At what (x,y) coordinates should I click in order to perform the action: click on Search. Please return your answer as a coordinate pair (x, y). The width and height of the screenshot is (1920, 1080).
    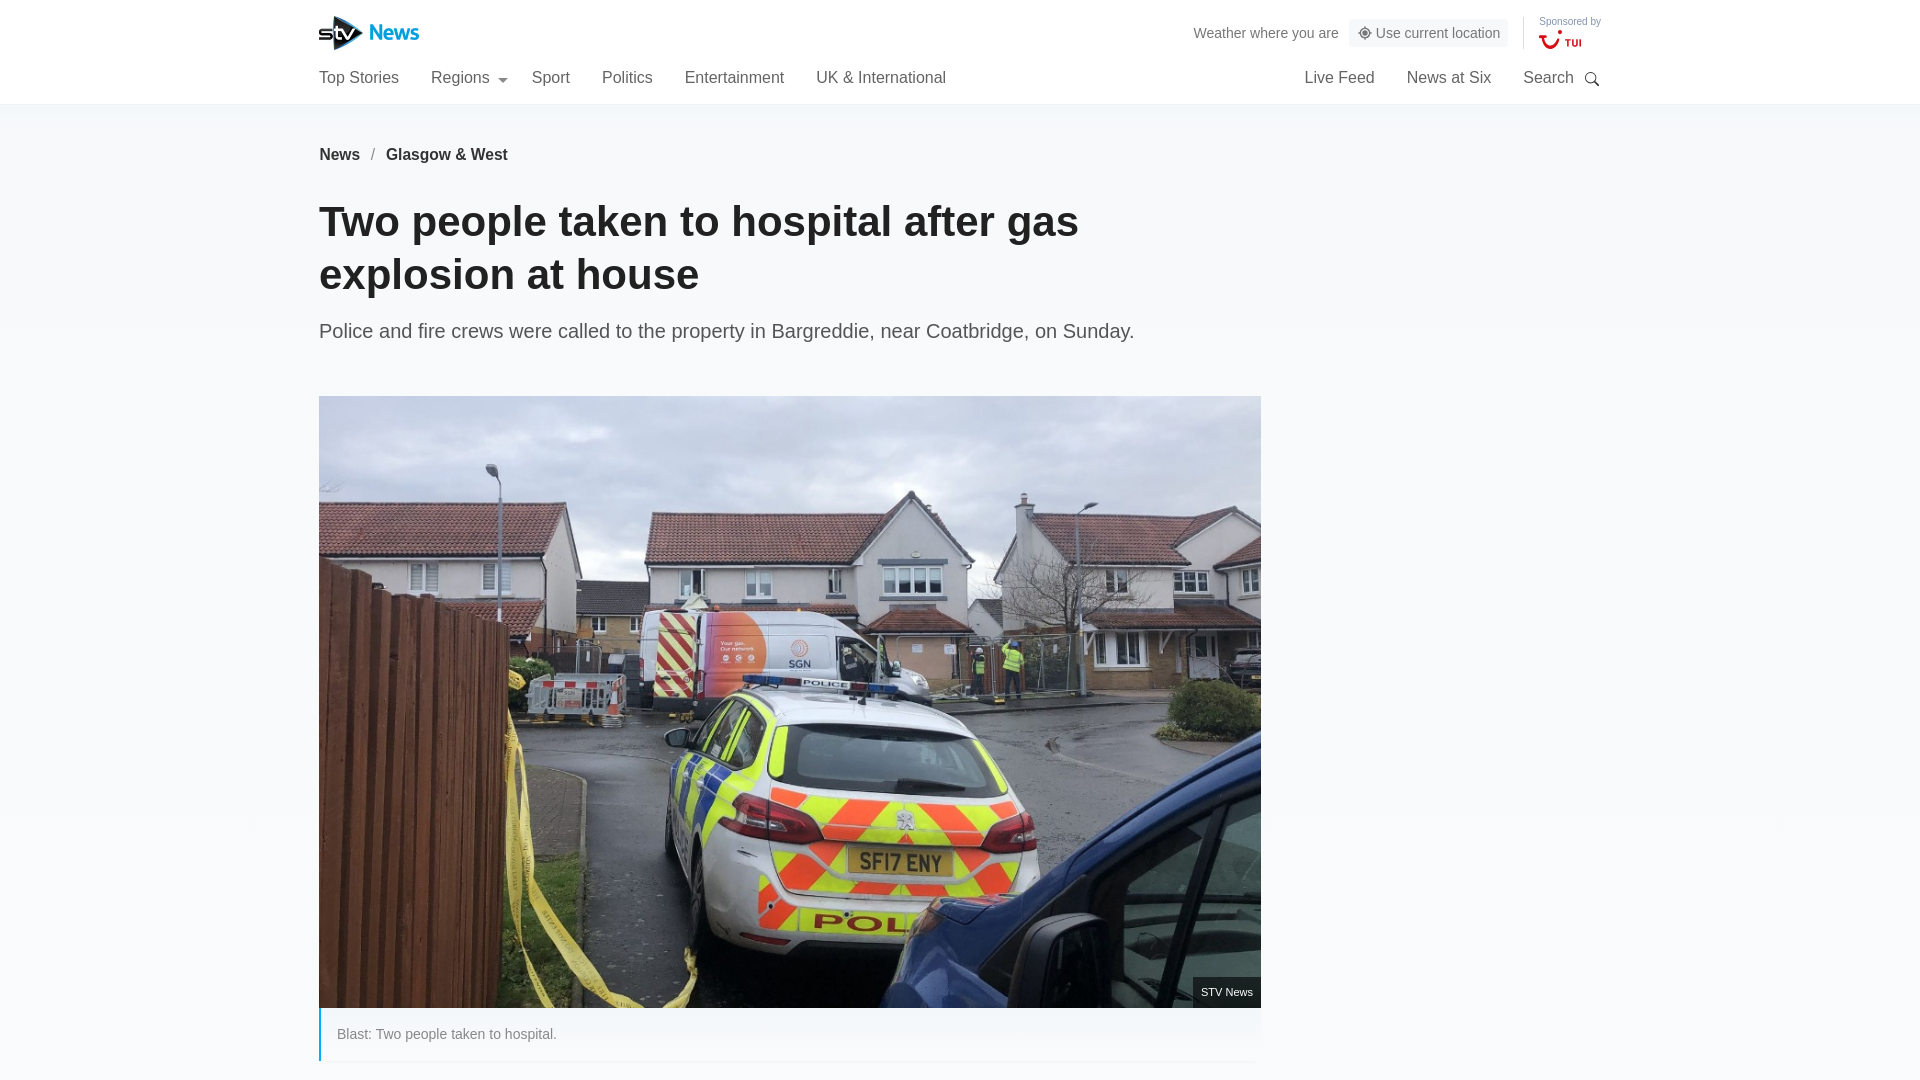
    Looking at the image, I should click on (1592, 78).